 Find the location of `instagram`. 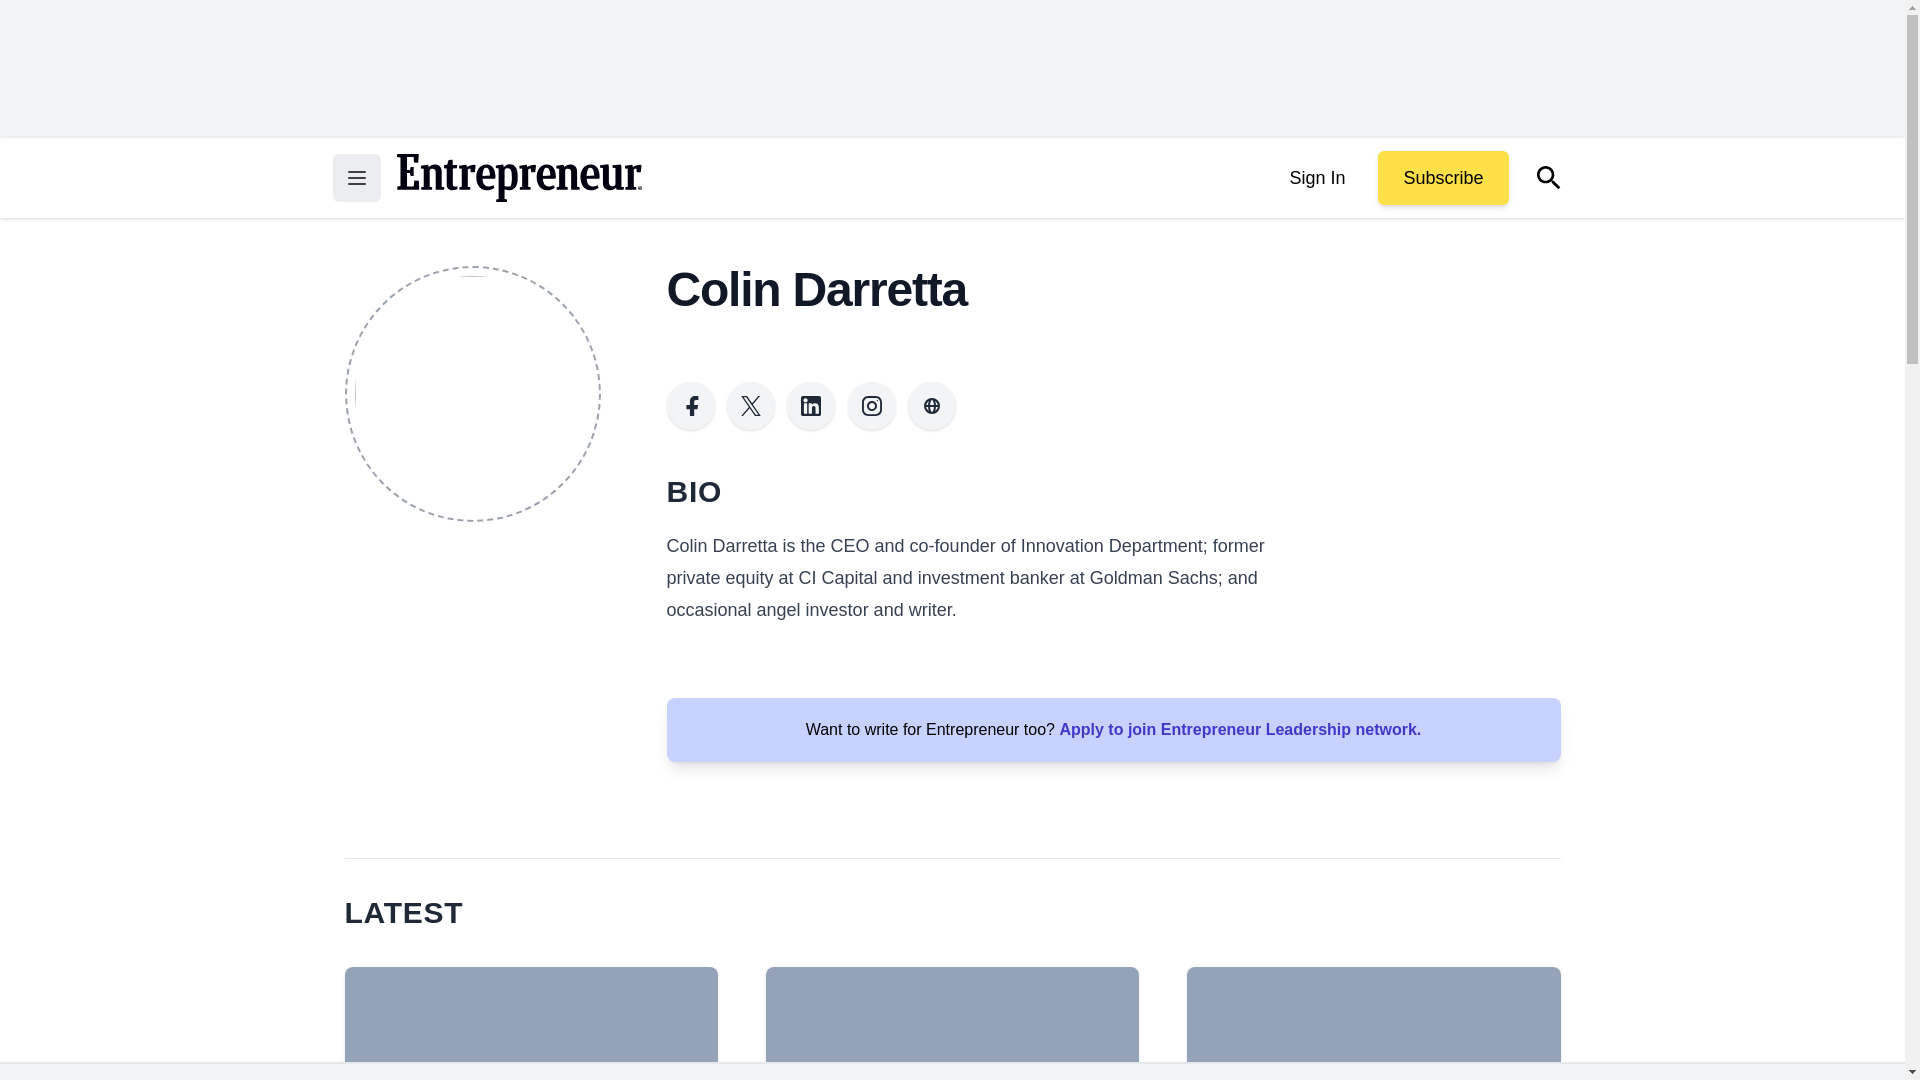

instagram is located at coordinates (872, 406).